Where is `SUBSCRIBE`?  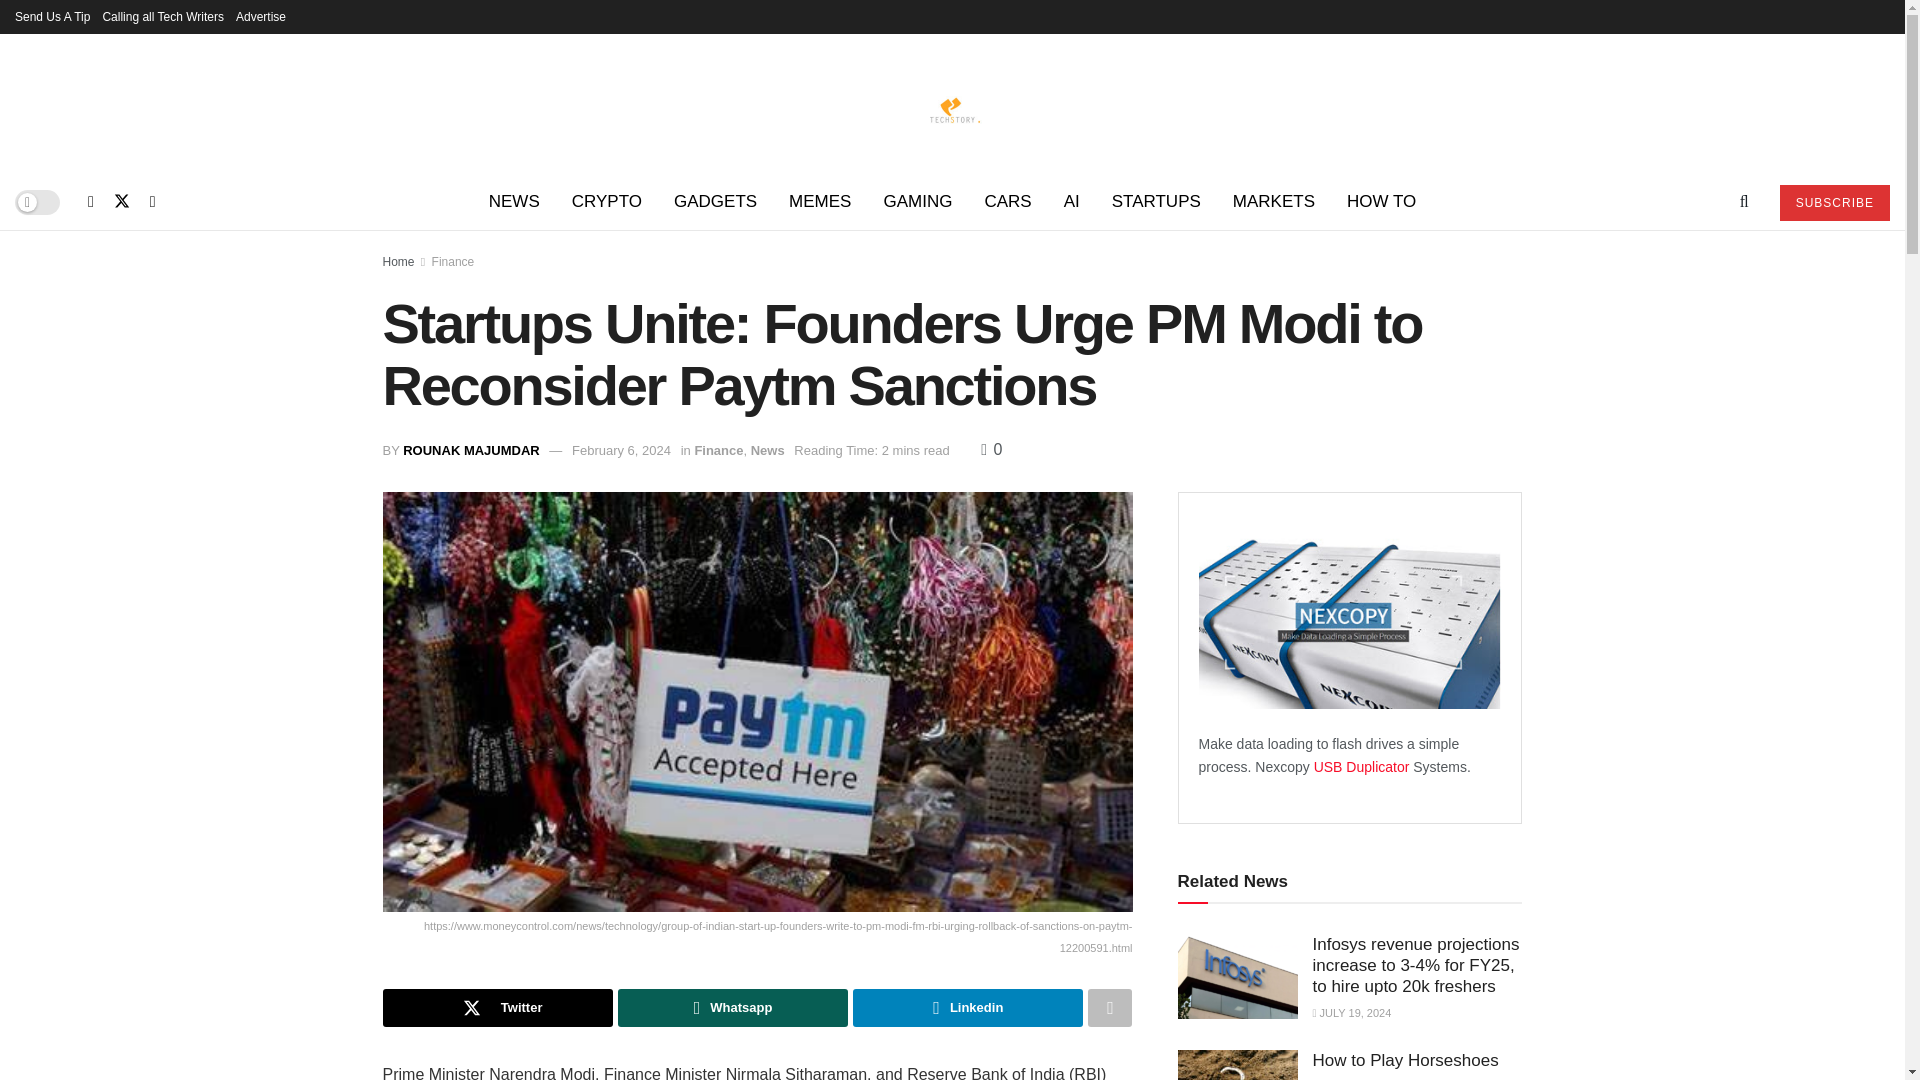
SUBSCRIBE is located at coordinates (1834, 202).